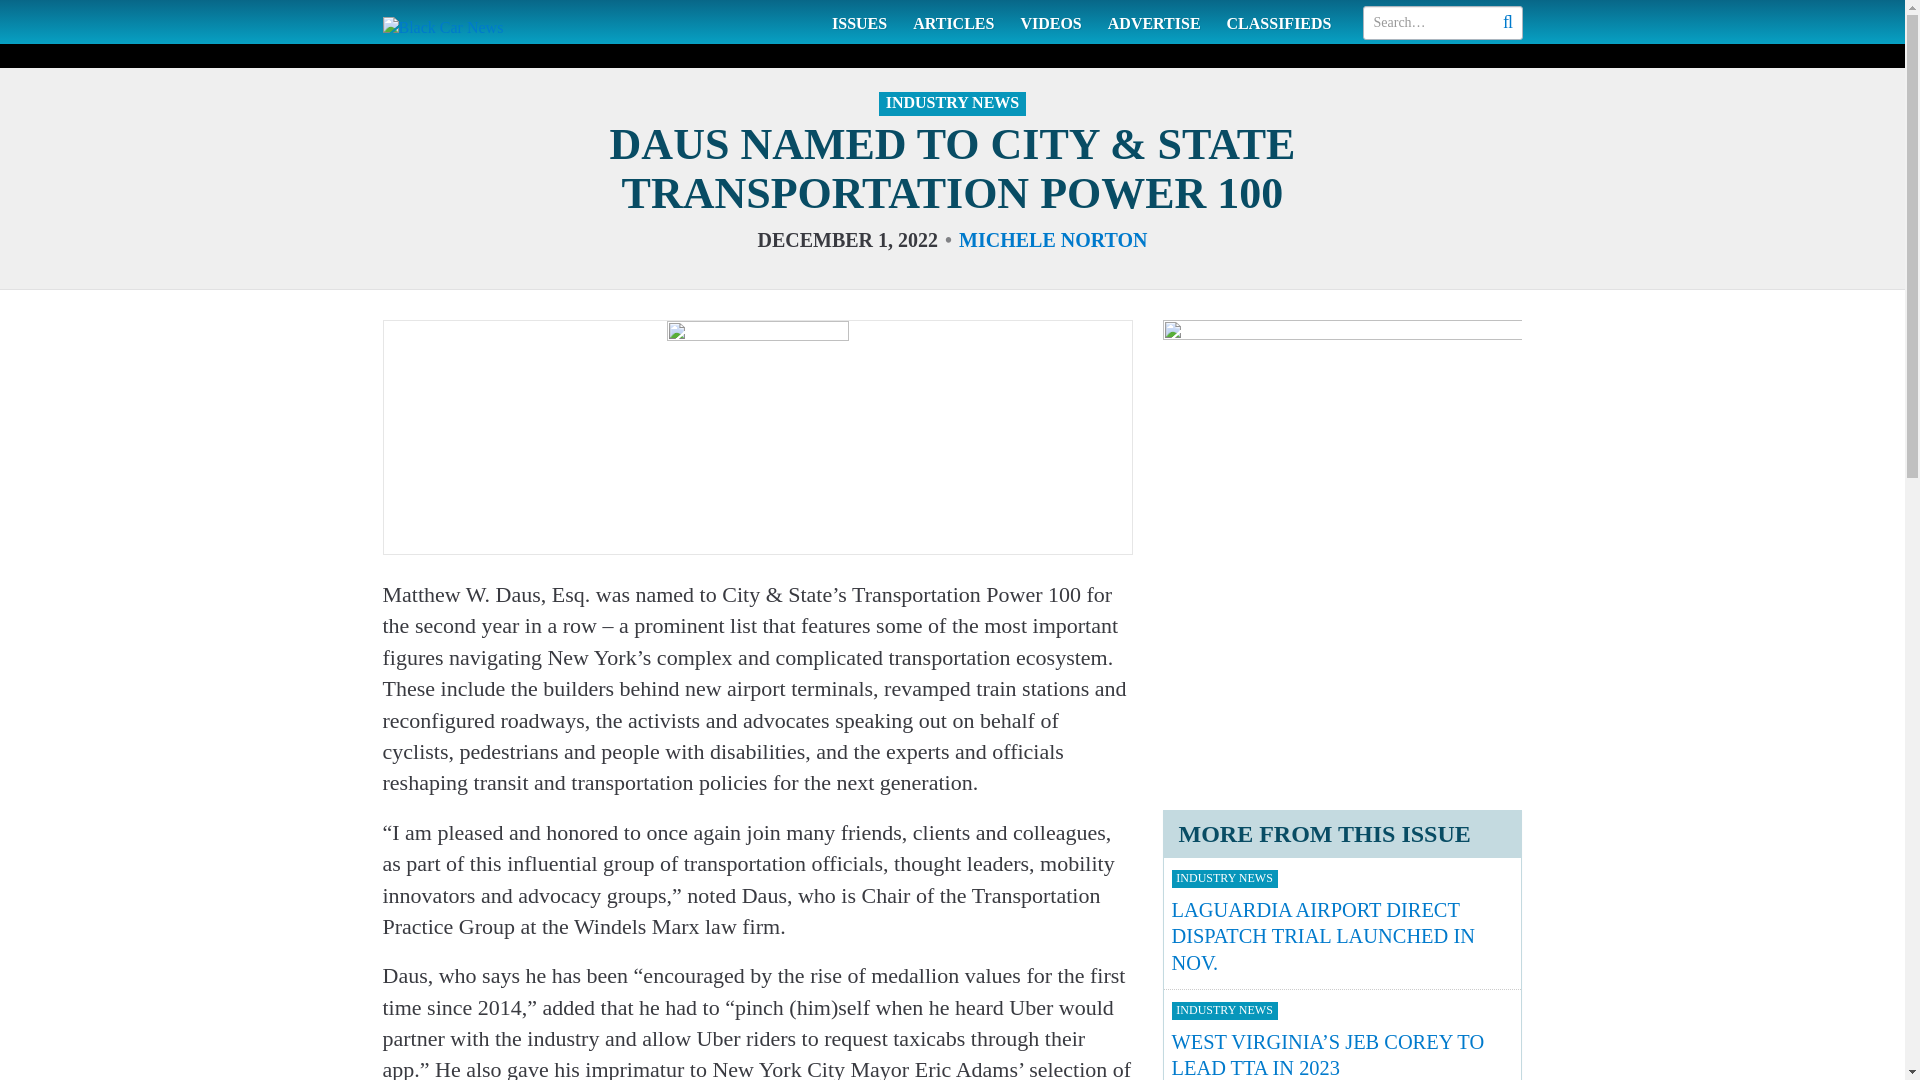  Describe the element at coordinates (1050, 22) in the screenshot. I see `VIDEOS` at that location.